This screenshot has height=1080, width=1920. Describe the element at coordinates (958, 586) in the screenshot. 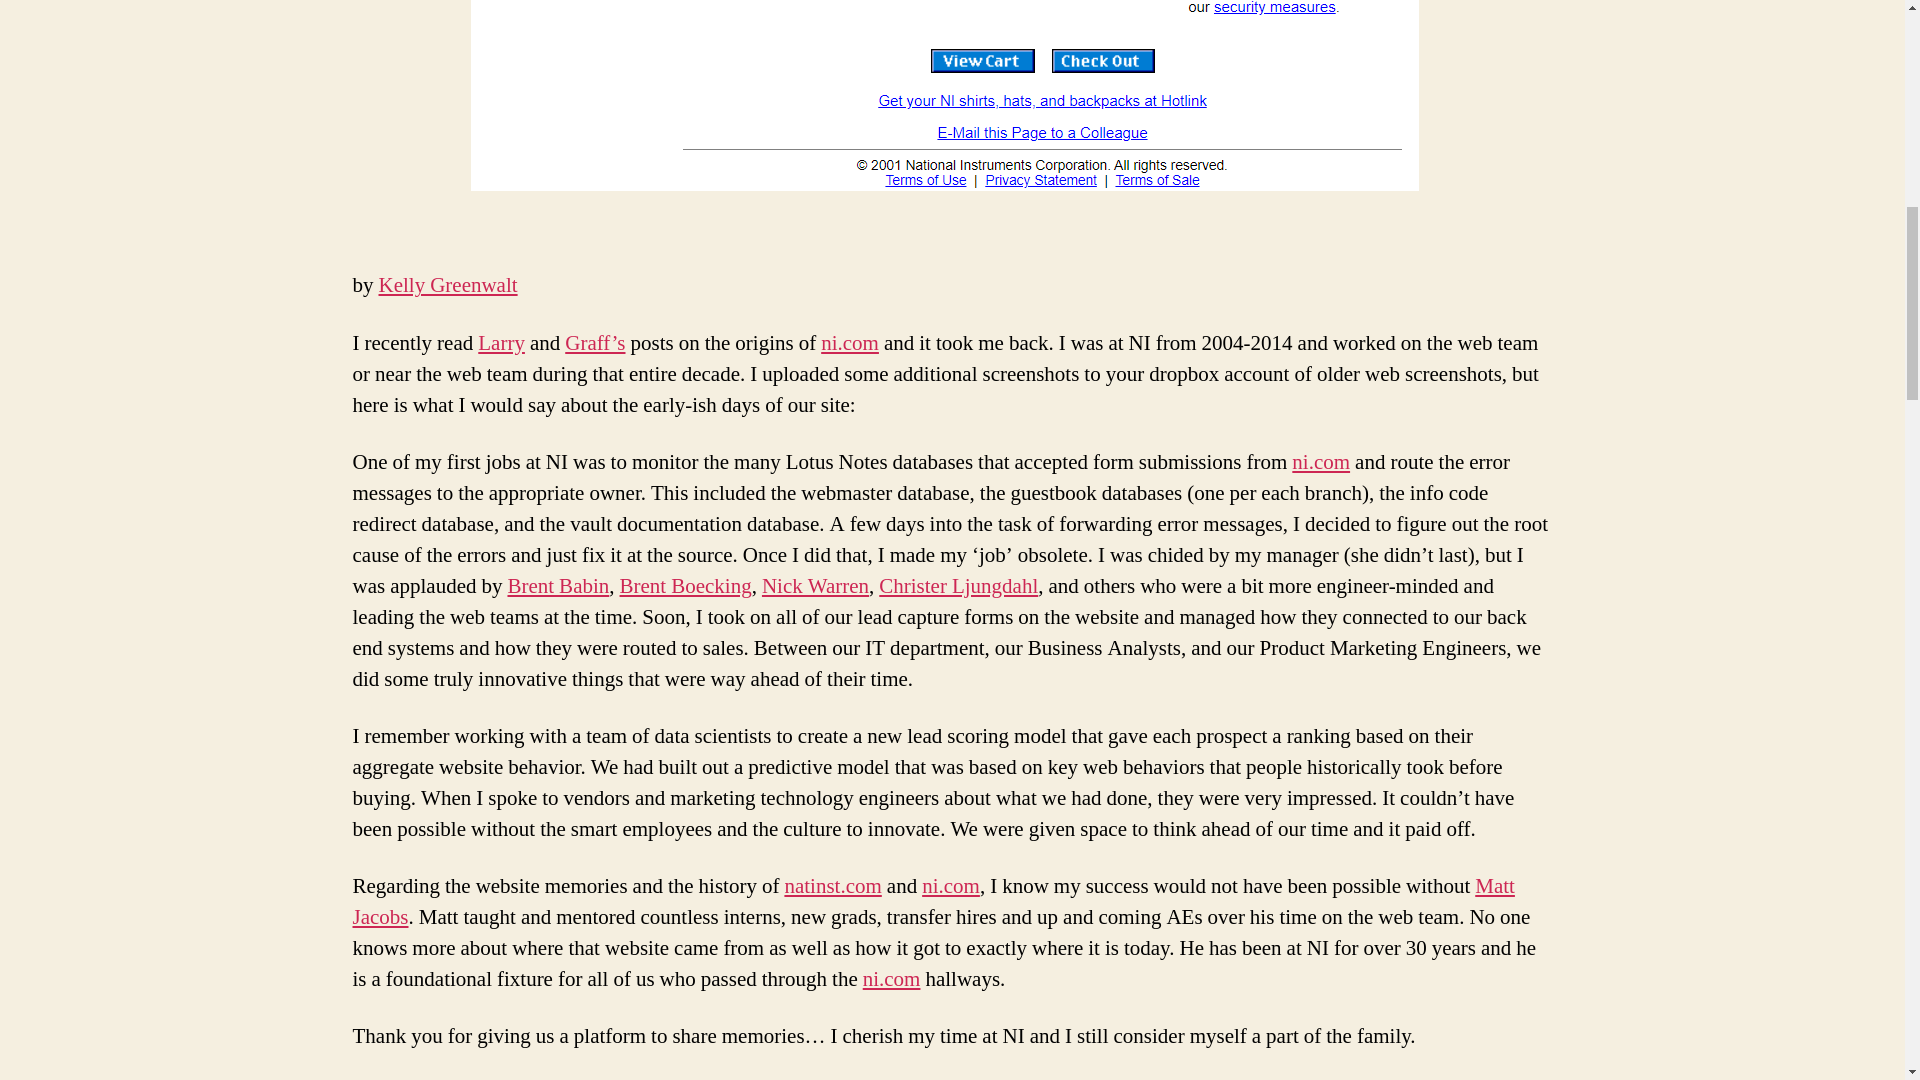

I see `Christer Ljungdahl` at that location.